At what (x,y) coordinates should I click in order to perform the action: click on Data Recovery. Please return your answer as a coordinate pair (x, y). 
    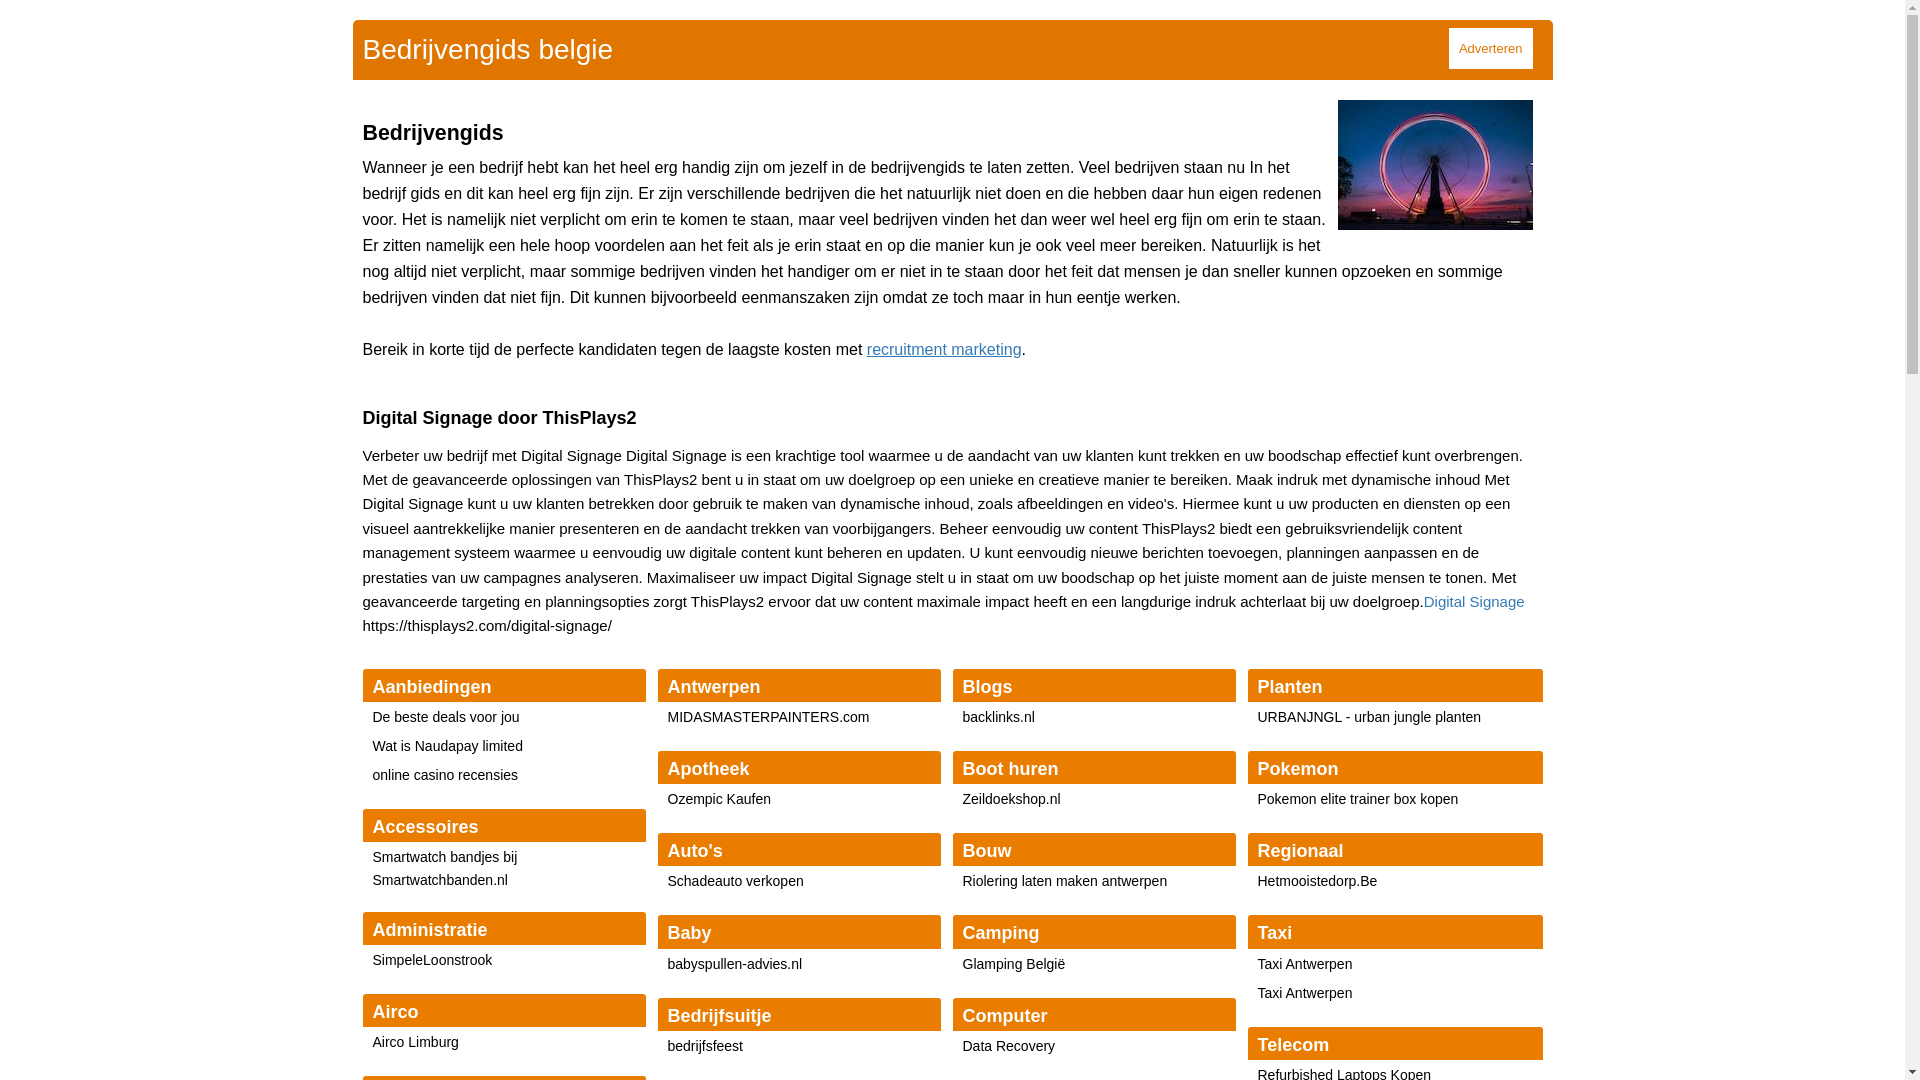
    Looking at the image, I should click on (1008, 1046).